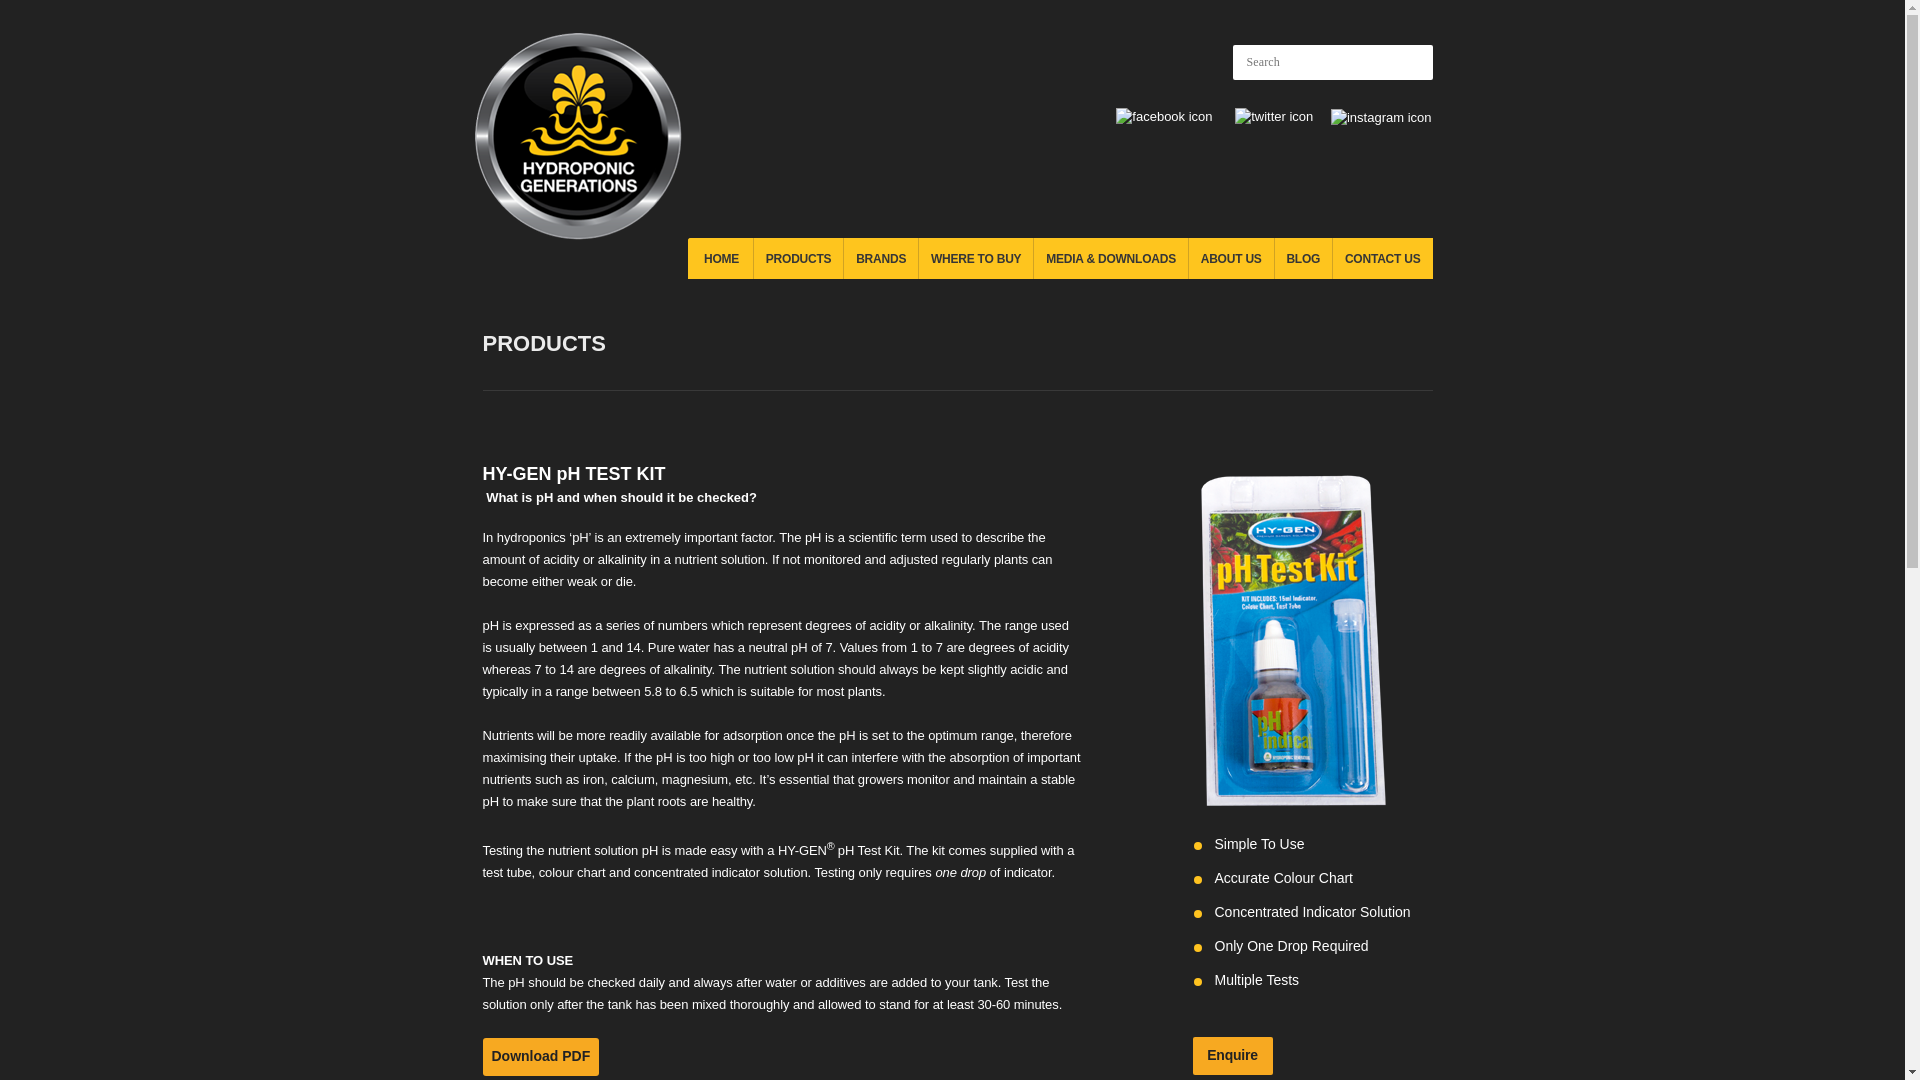 The height and width of the screenshot is (1080, 1920). I want to click on BRANDS, so click(881, 258).